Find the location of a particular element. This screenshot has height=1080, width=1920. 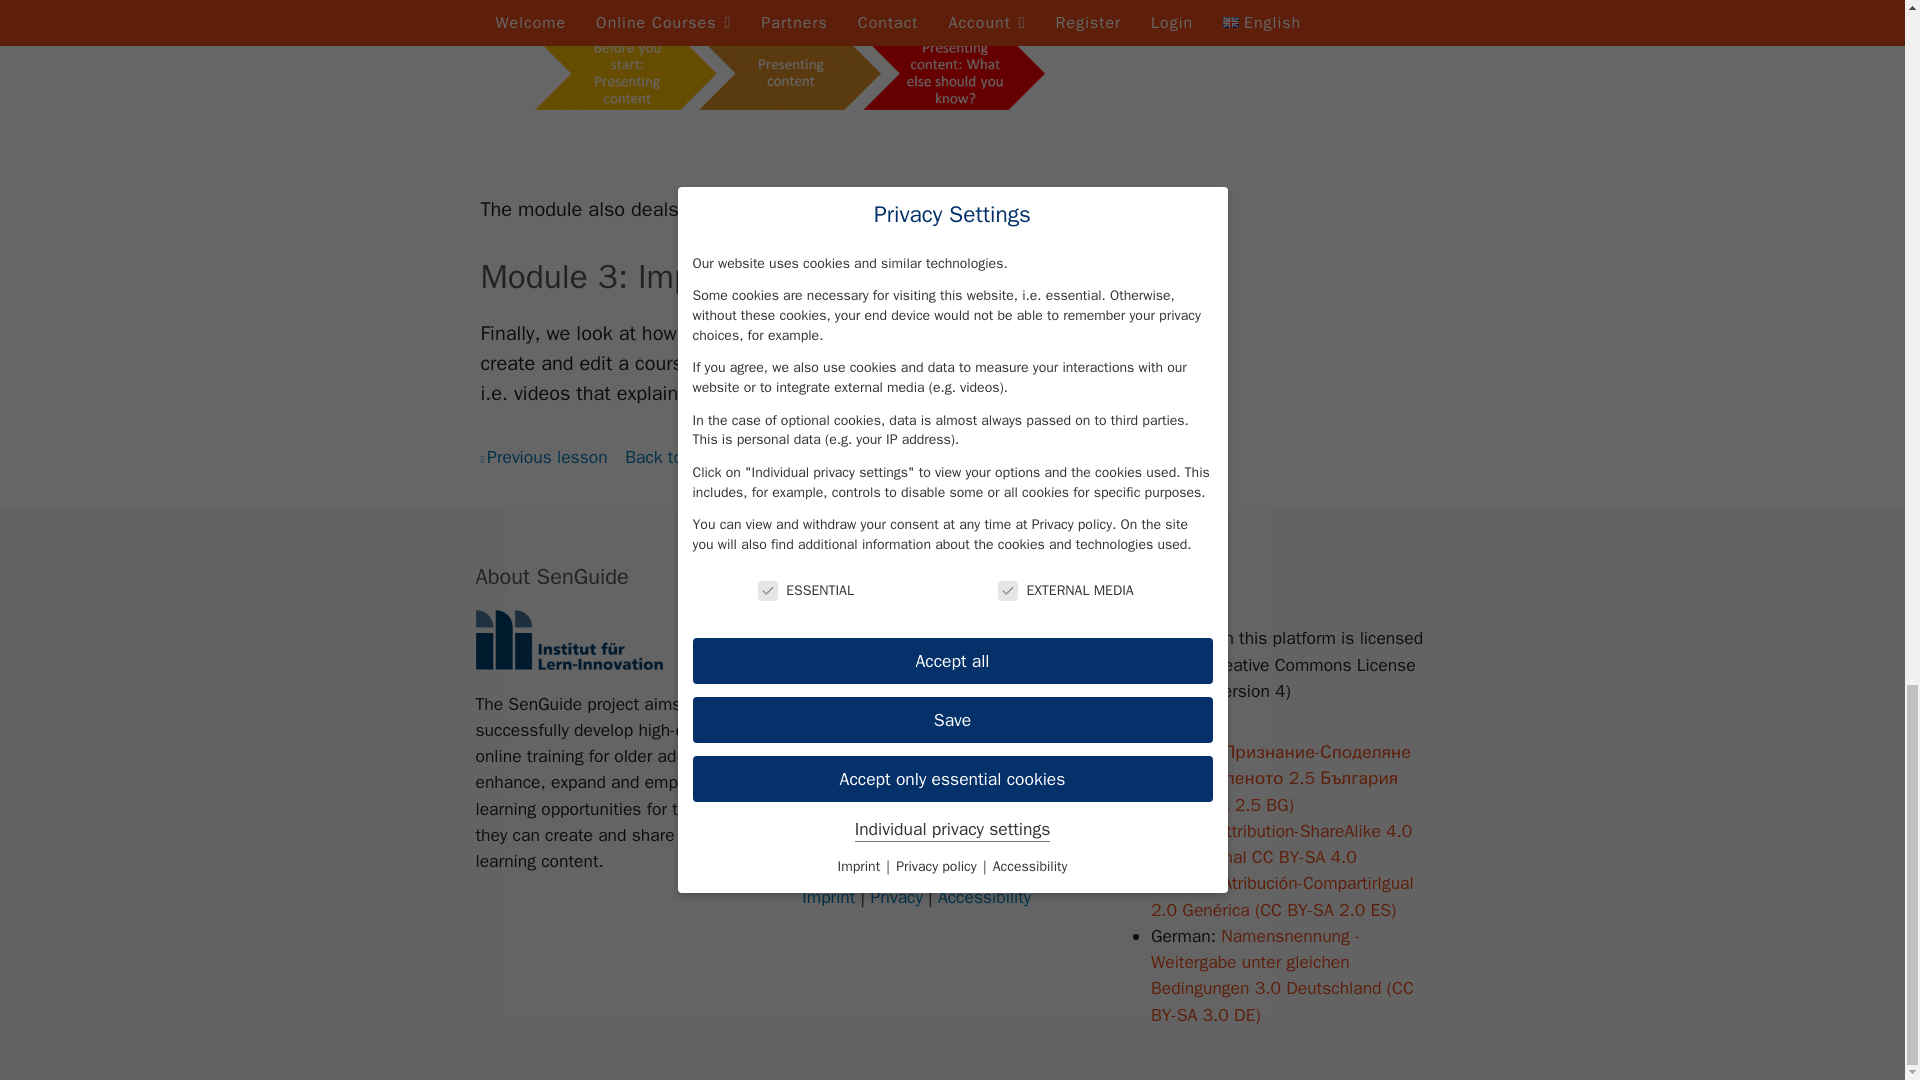

Previous lesson is located at coordinates (543, 456).